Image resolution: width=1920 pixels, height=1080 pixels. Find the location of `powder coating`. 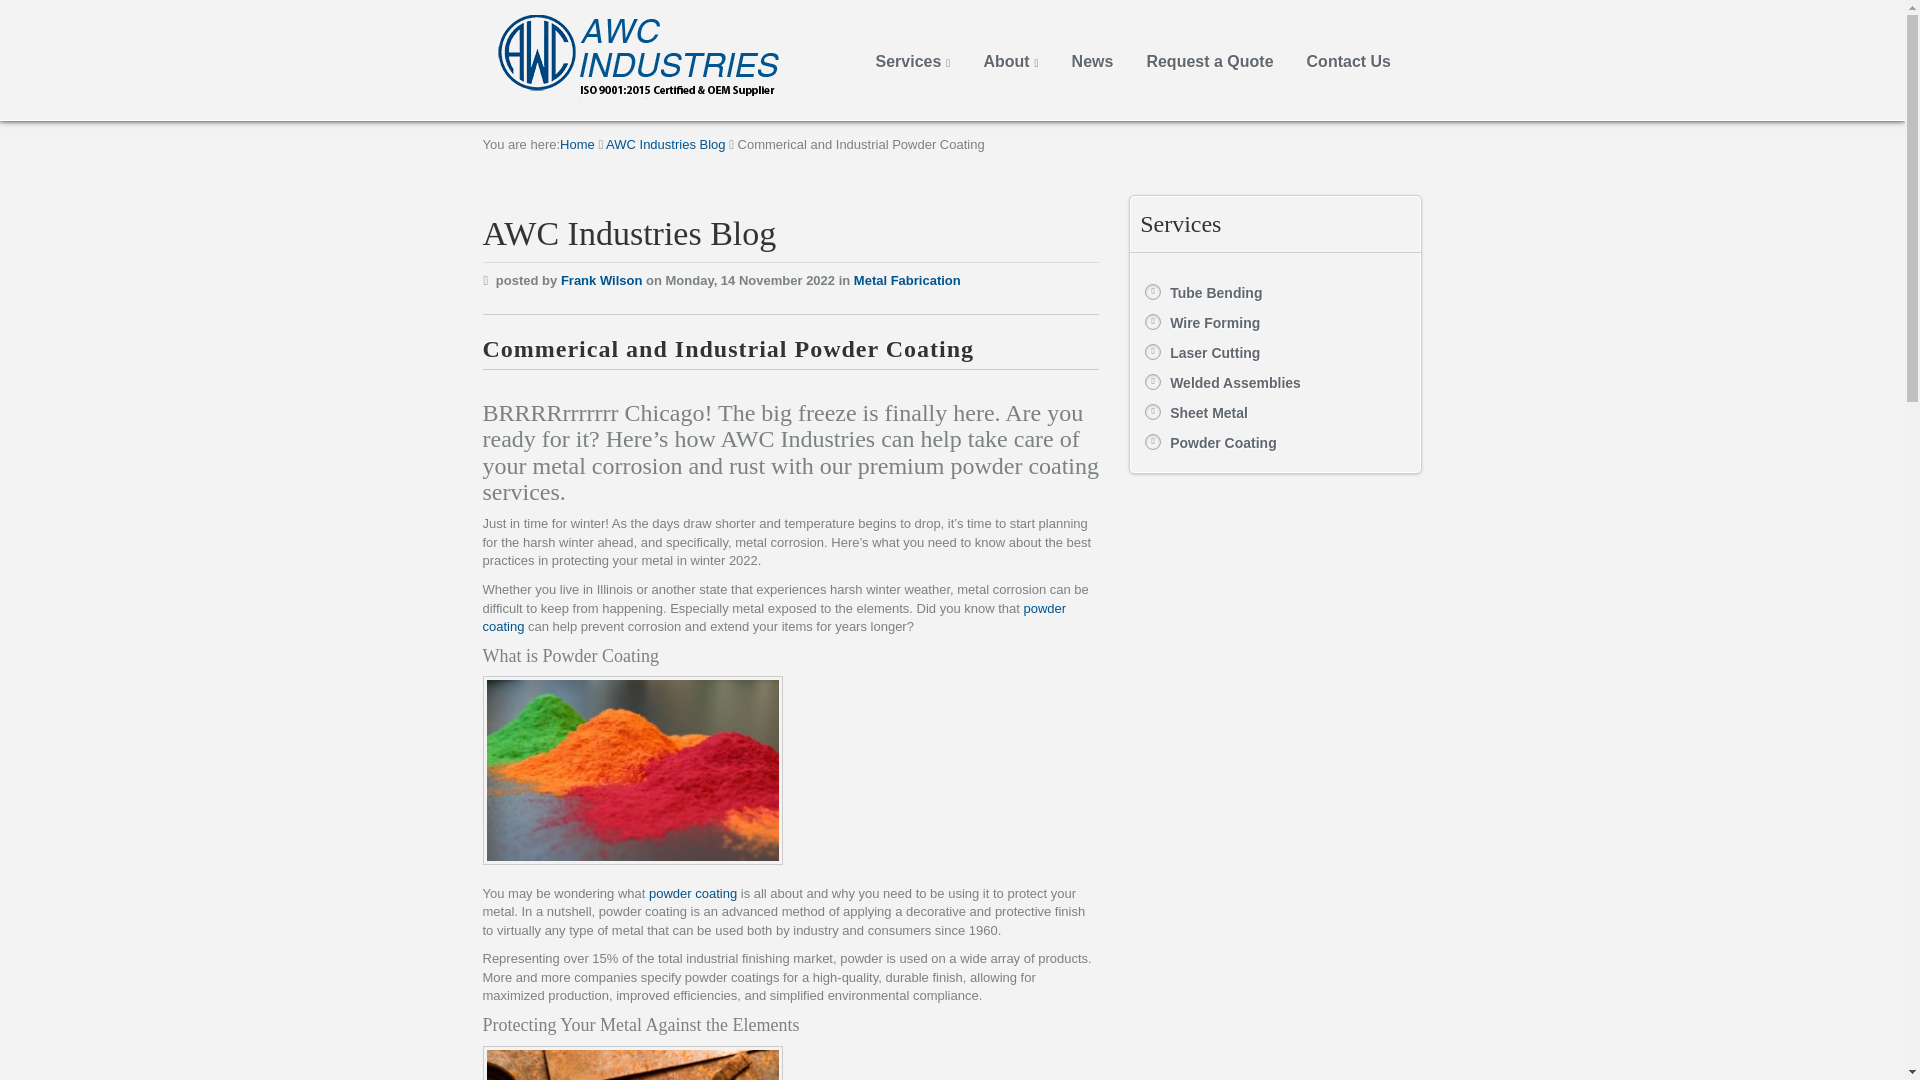

powder coating is located at coordinates (773, 618).